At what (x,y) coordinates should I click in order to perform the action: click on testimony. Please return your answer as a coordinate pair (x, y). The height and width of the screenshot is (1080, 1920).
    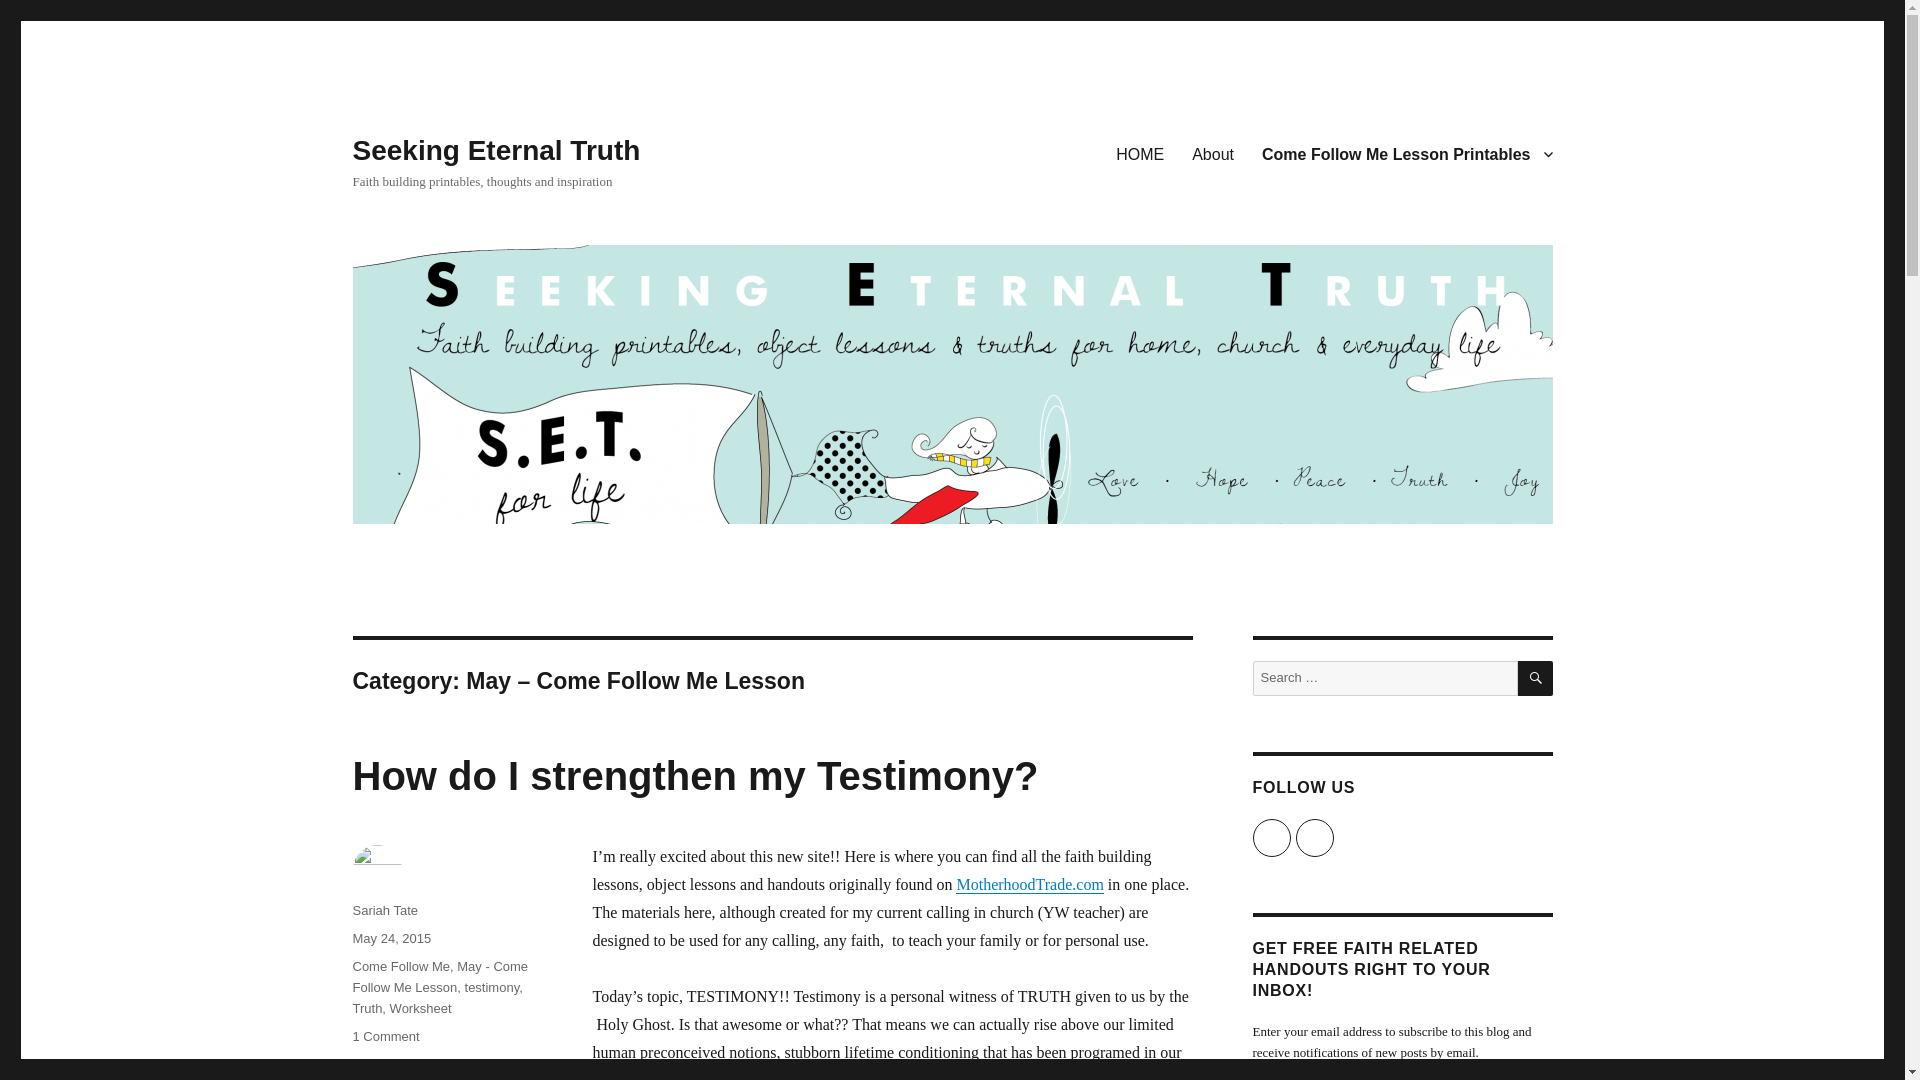
    Looking at the image, I should click on (440, 976).